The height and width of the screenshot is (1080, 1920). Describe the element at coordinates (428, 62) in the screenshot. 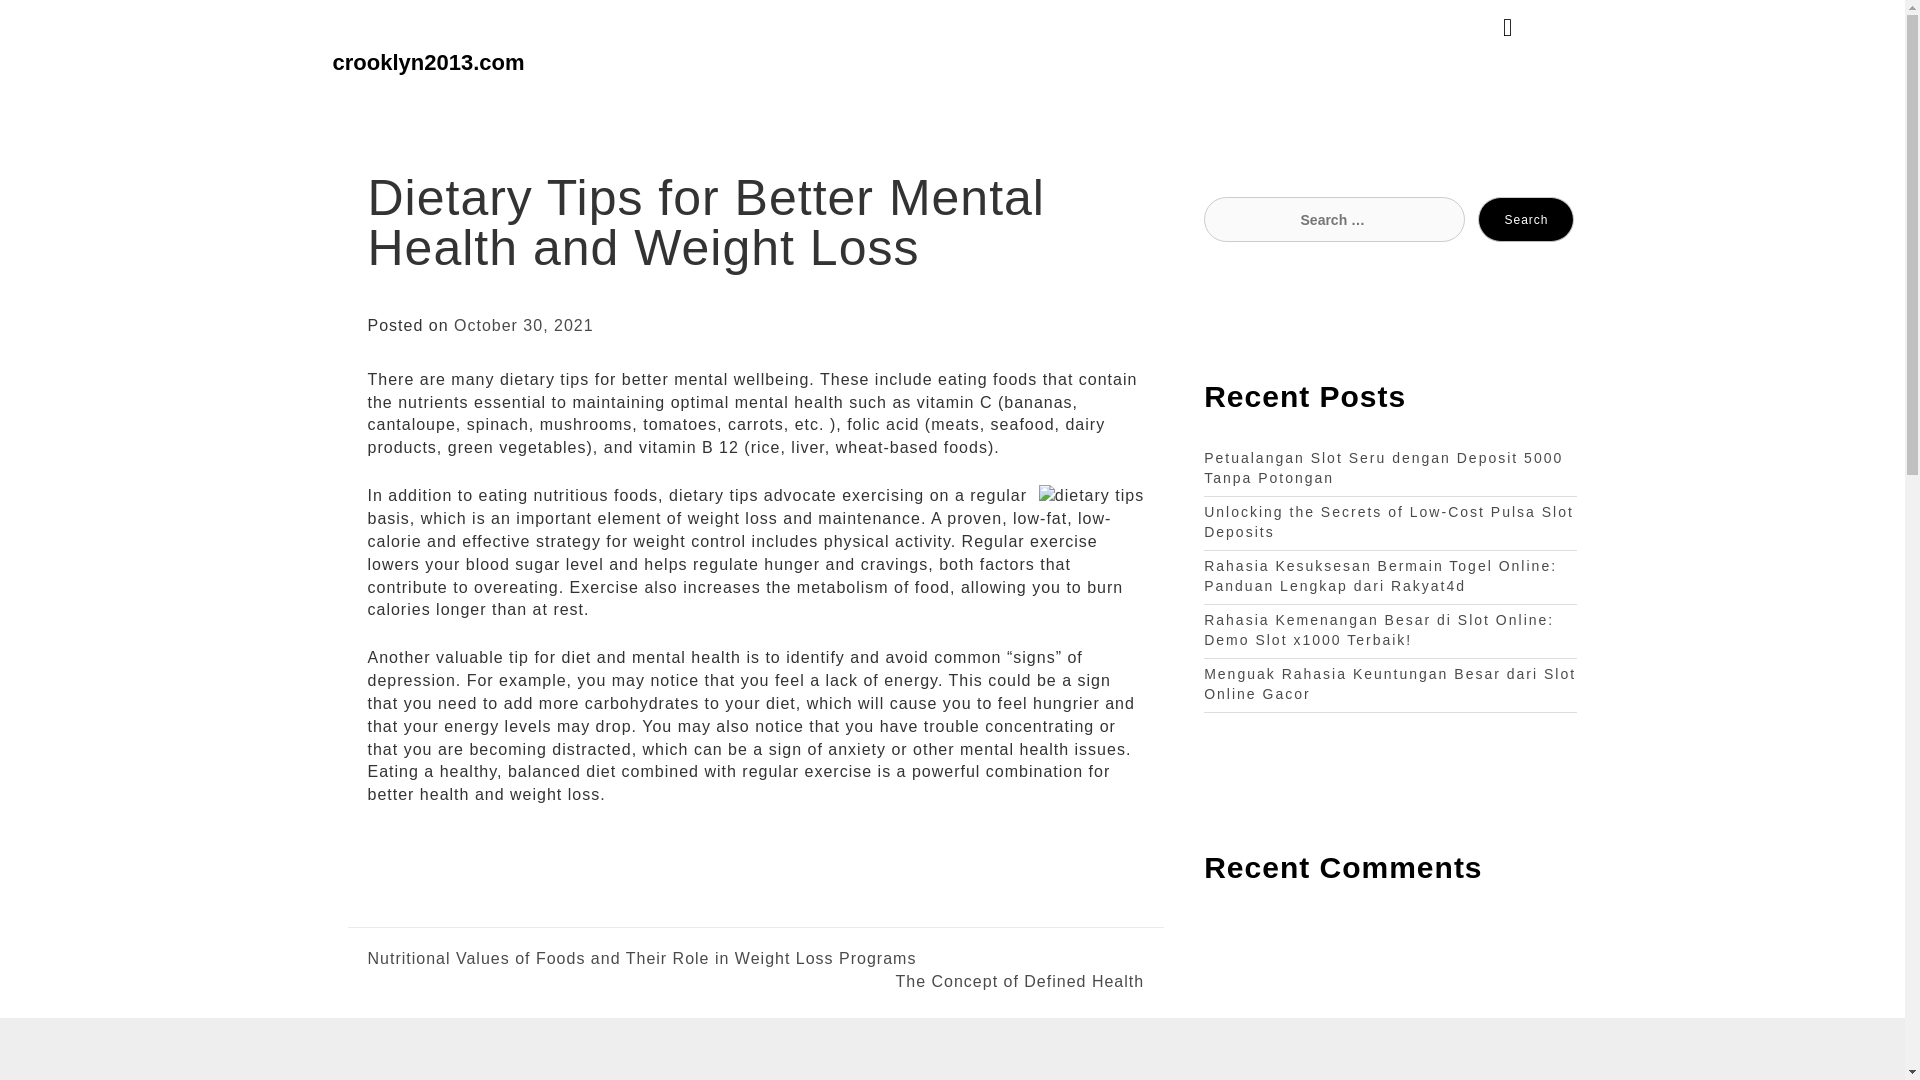

I see `crooklyn2013.com` at that location.